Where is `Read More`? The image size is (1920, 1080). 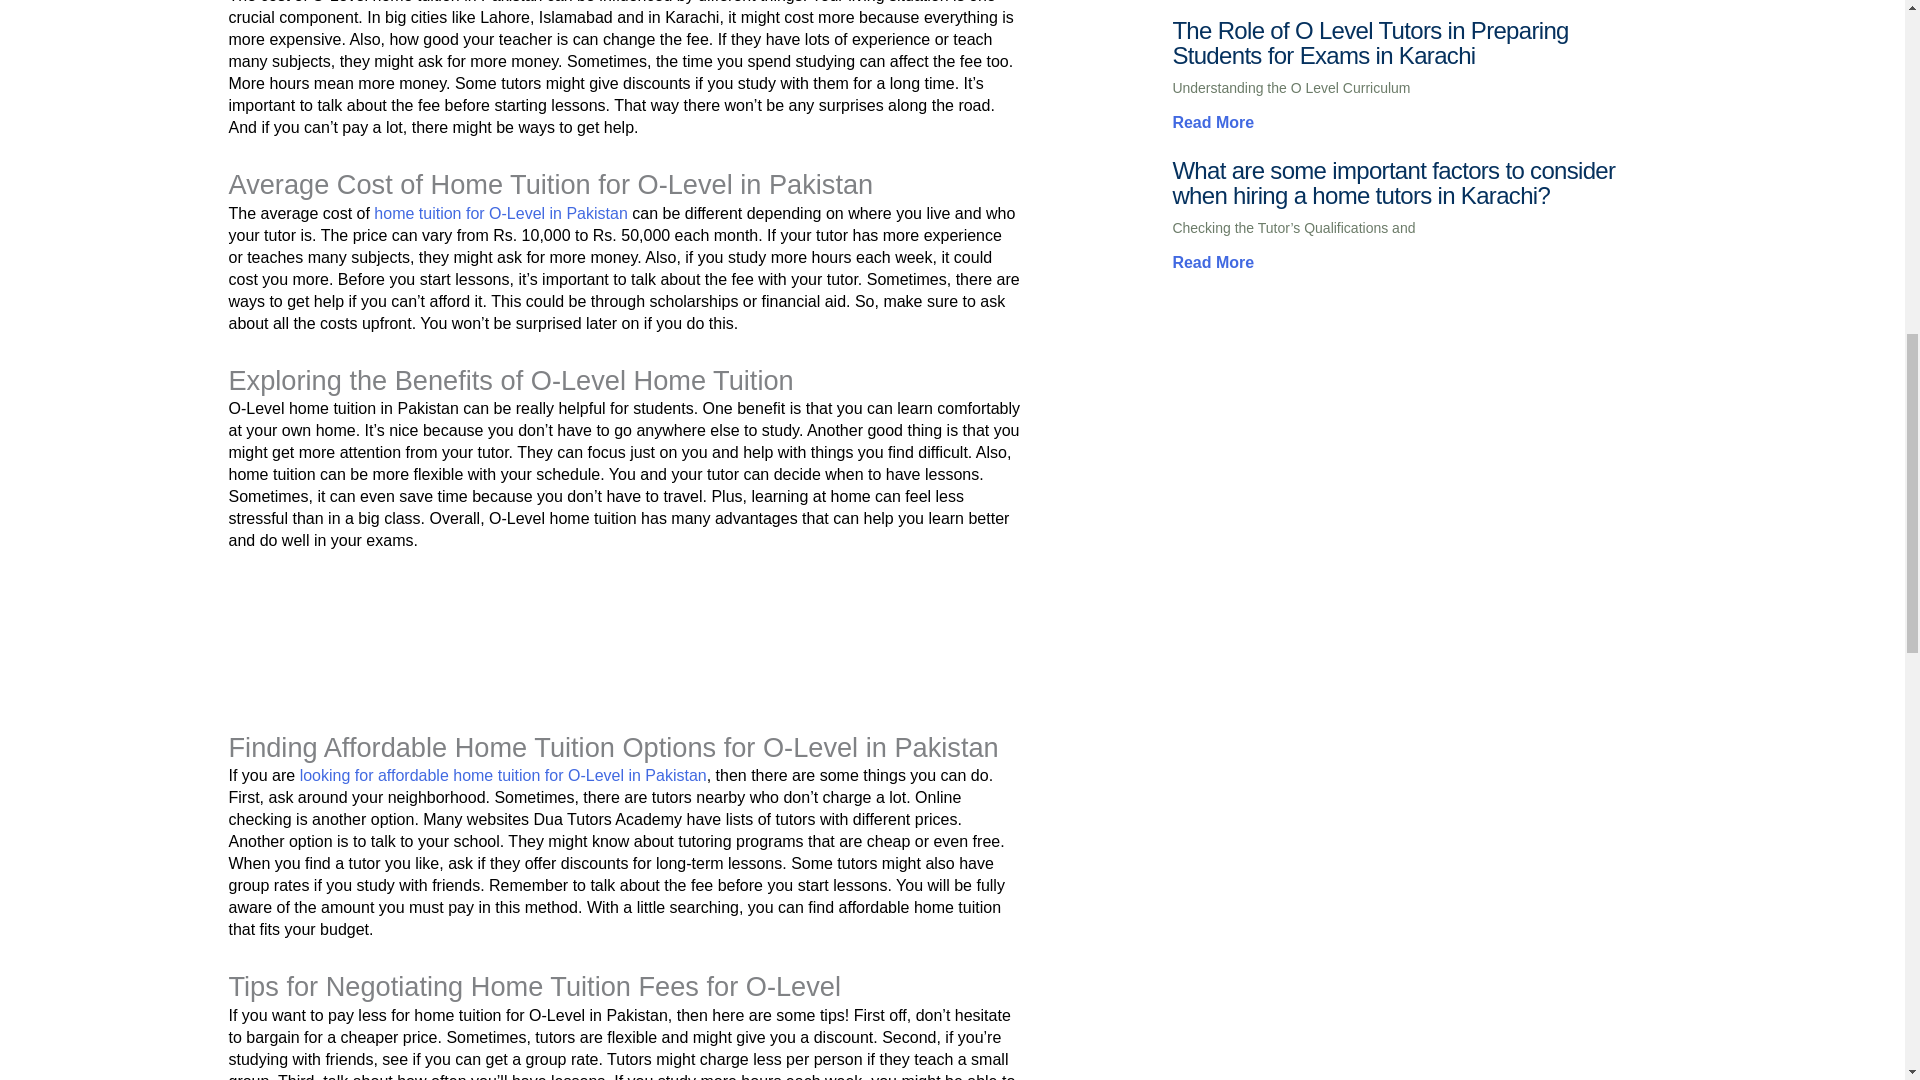 Read More is located at coordinates (1212, 122).